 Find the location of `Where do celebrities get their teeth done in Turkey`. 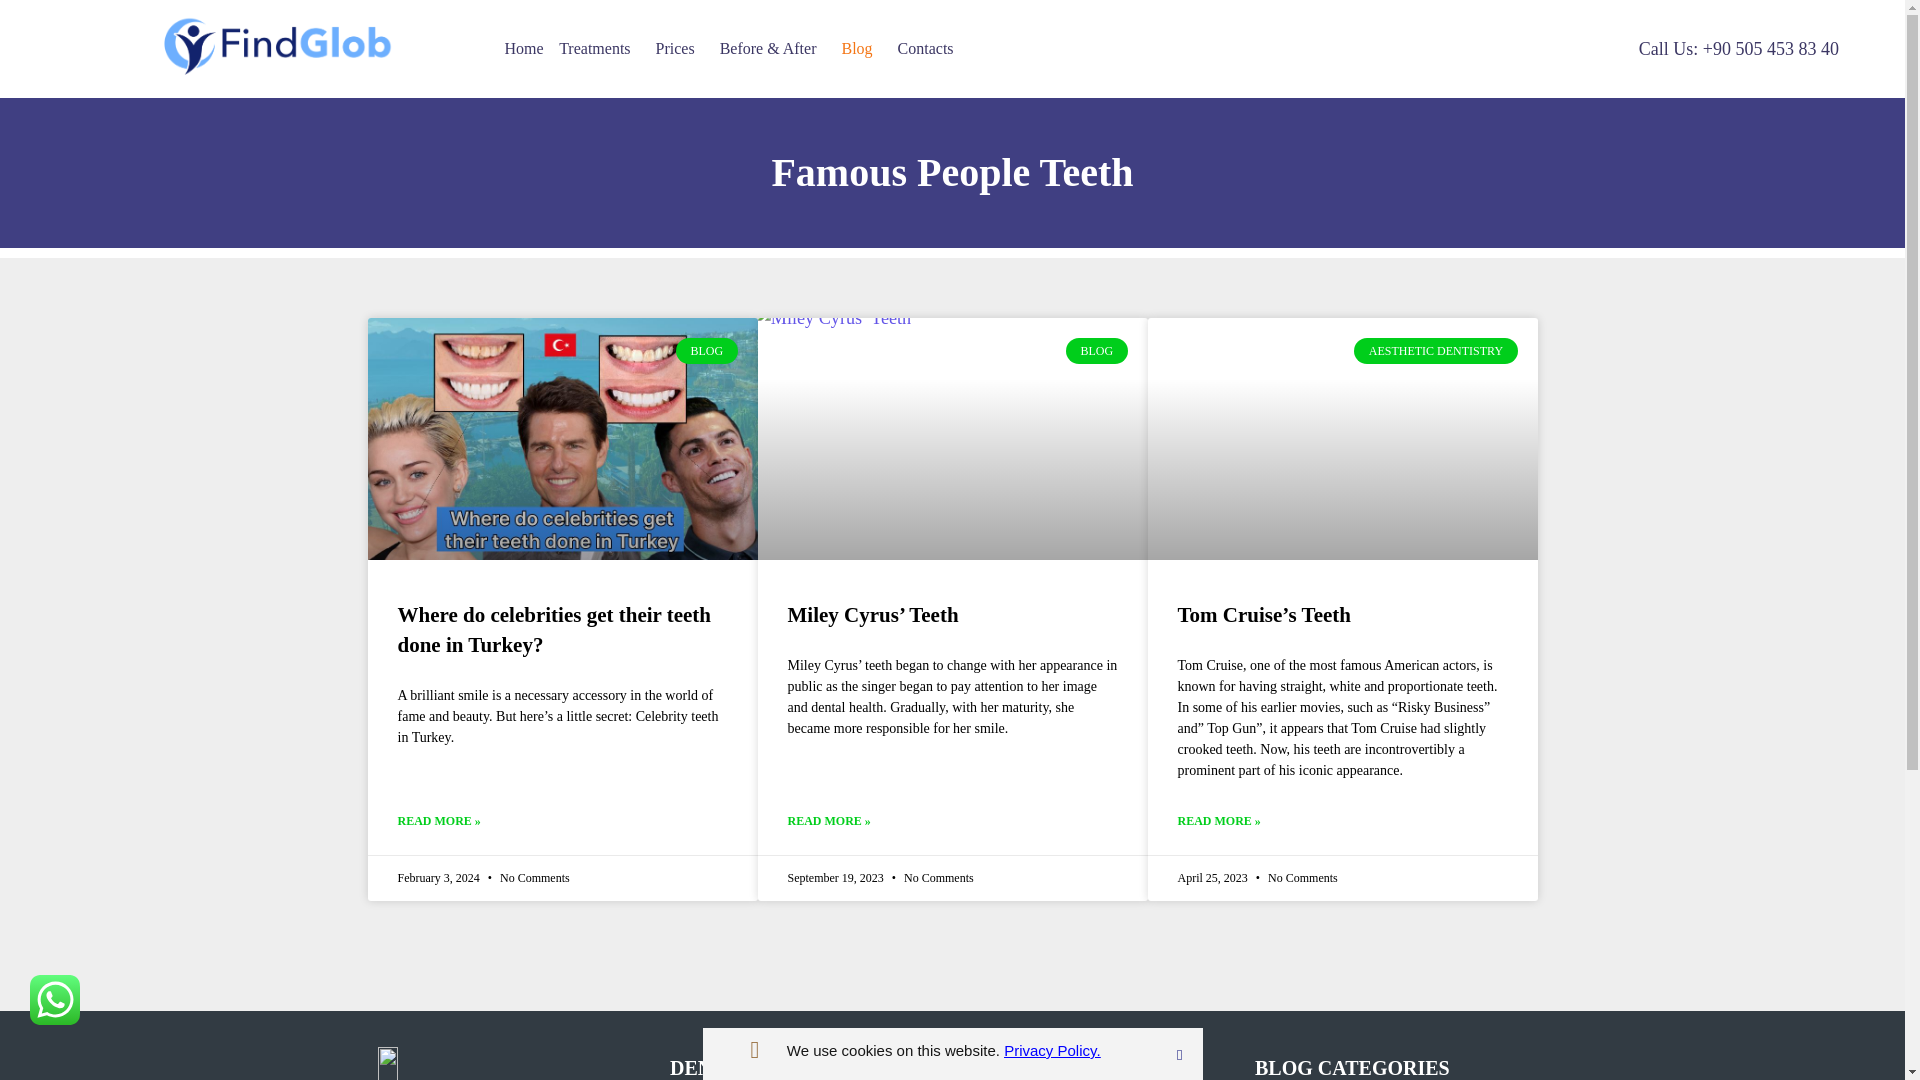

Where do celebrities get their teeth done in Turkey is located at coordinates (558, 438).